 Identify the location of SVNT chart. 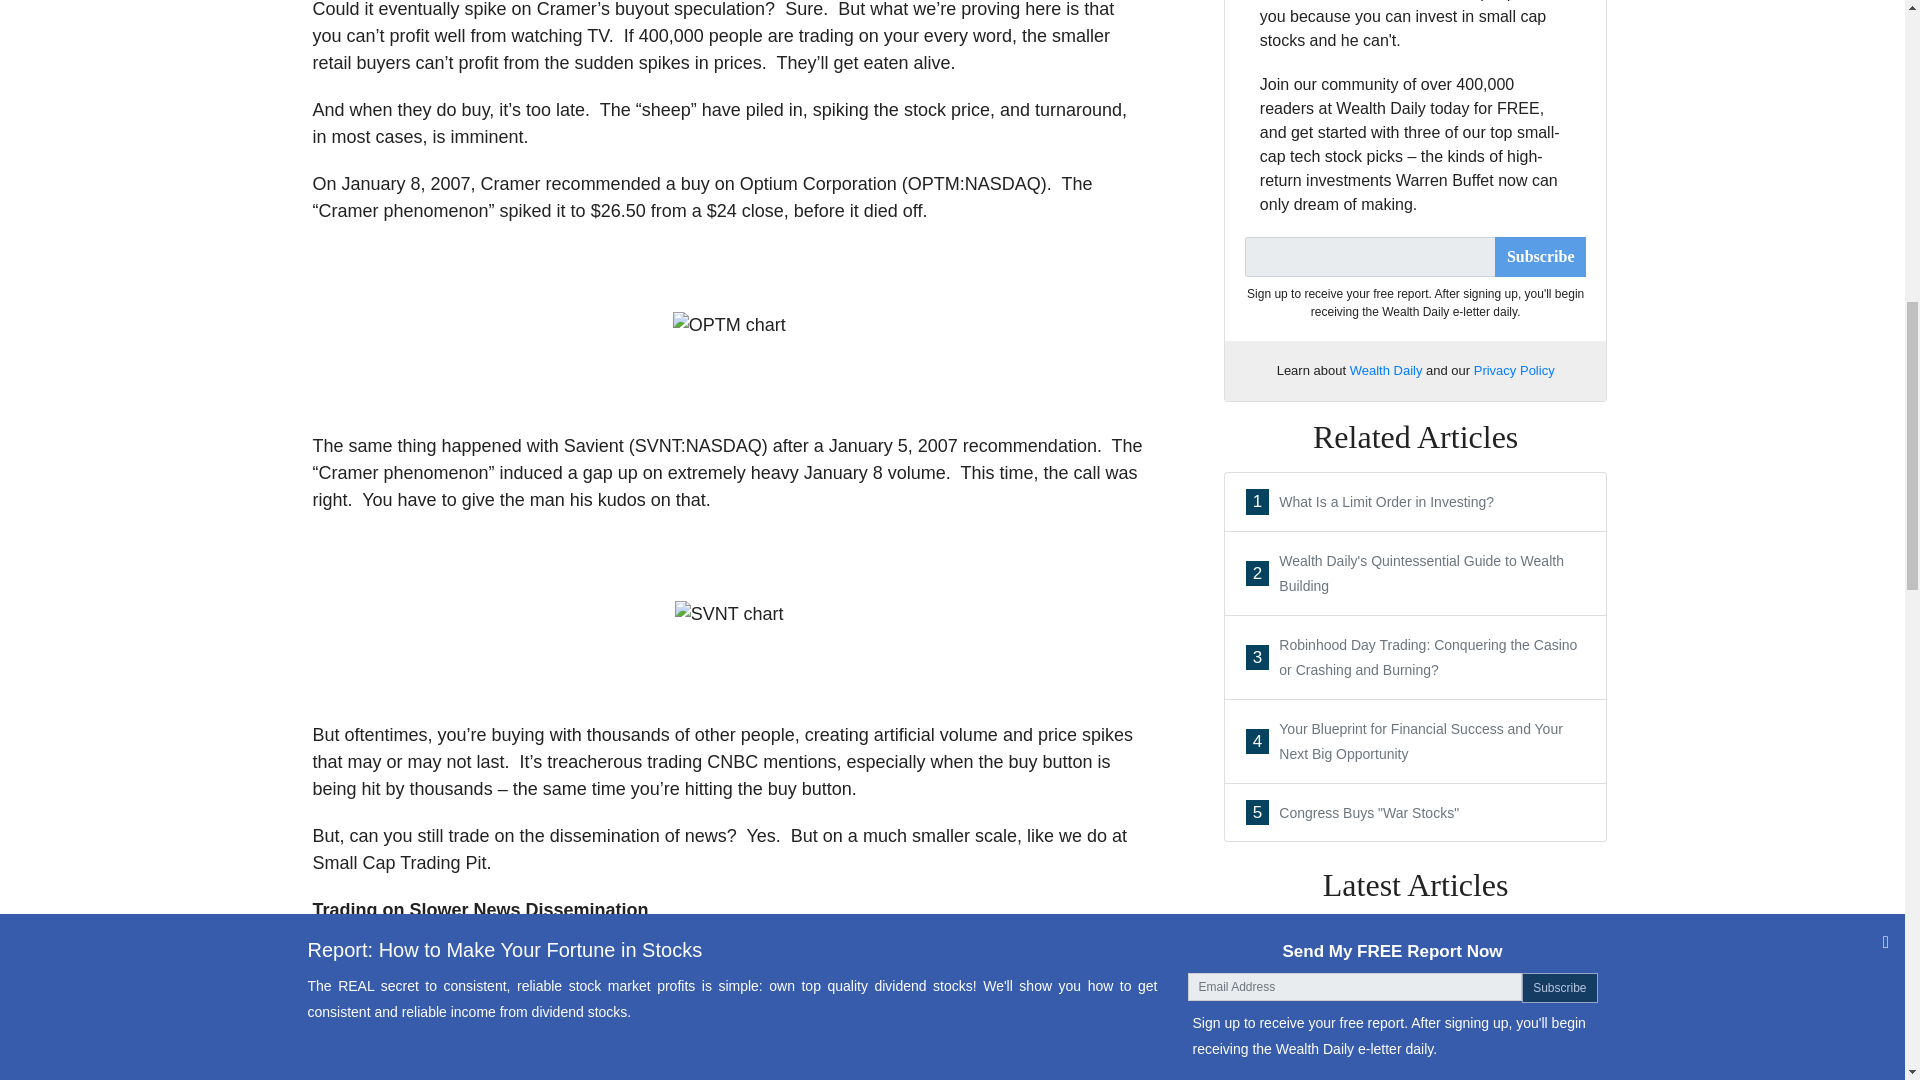
(729, 614).